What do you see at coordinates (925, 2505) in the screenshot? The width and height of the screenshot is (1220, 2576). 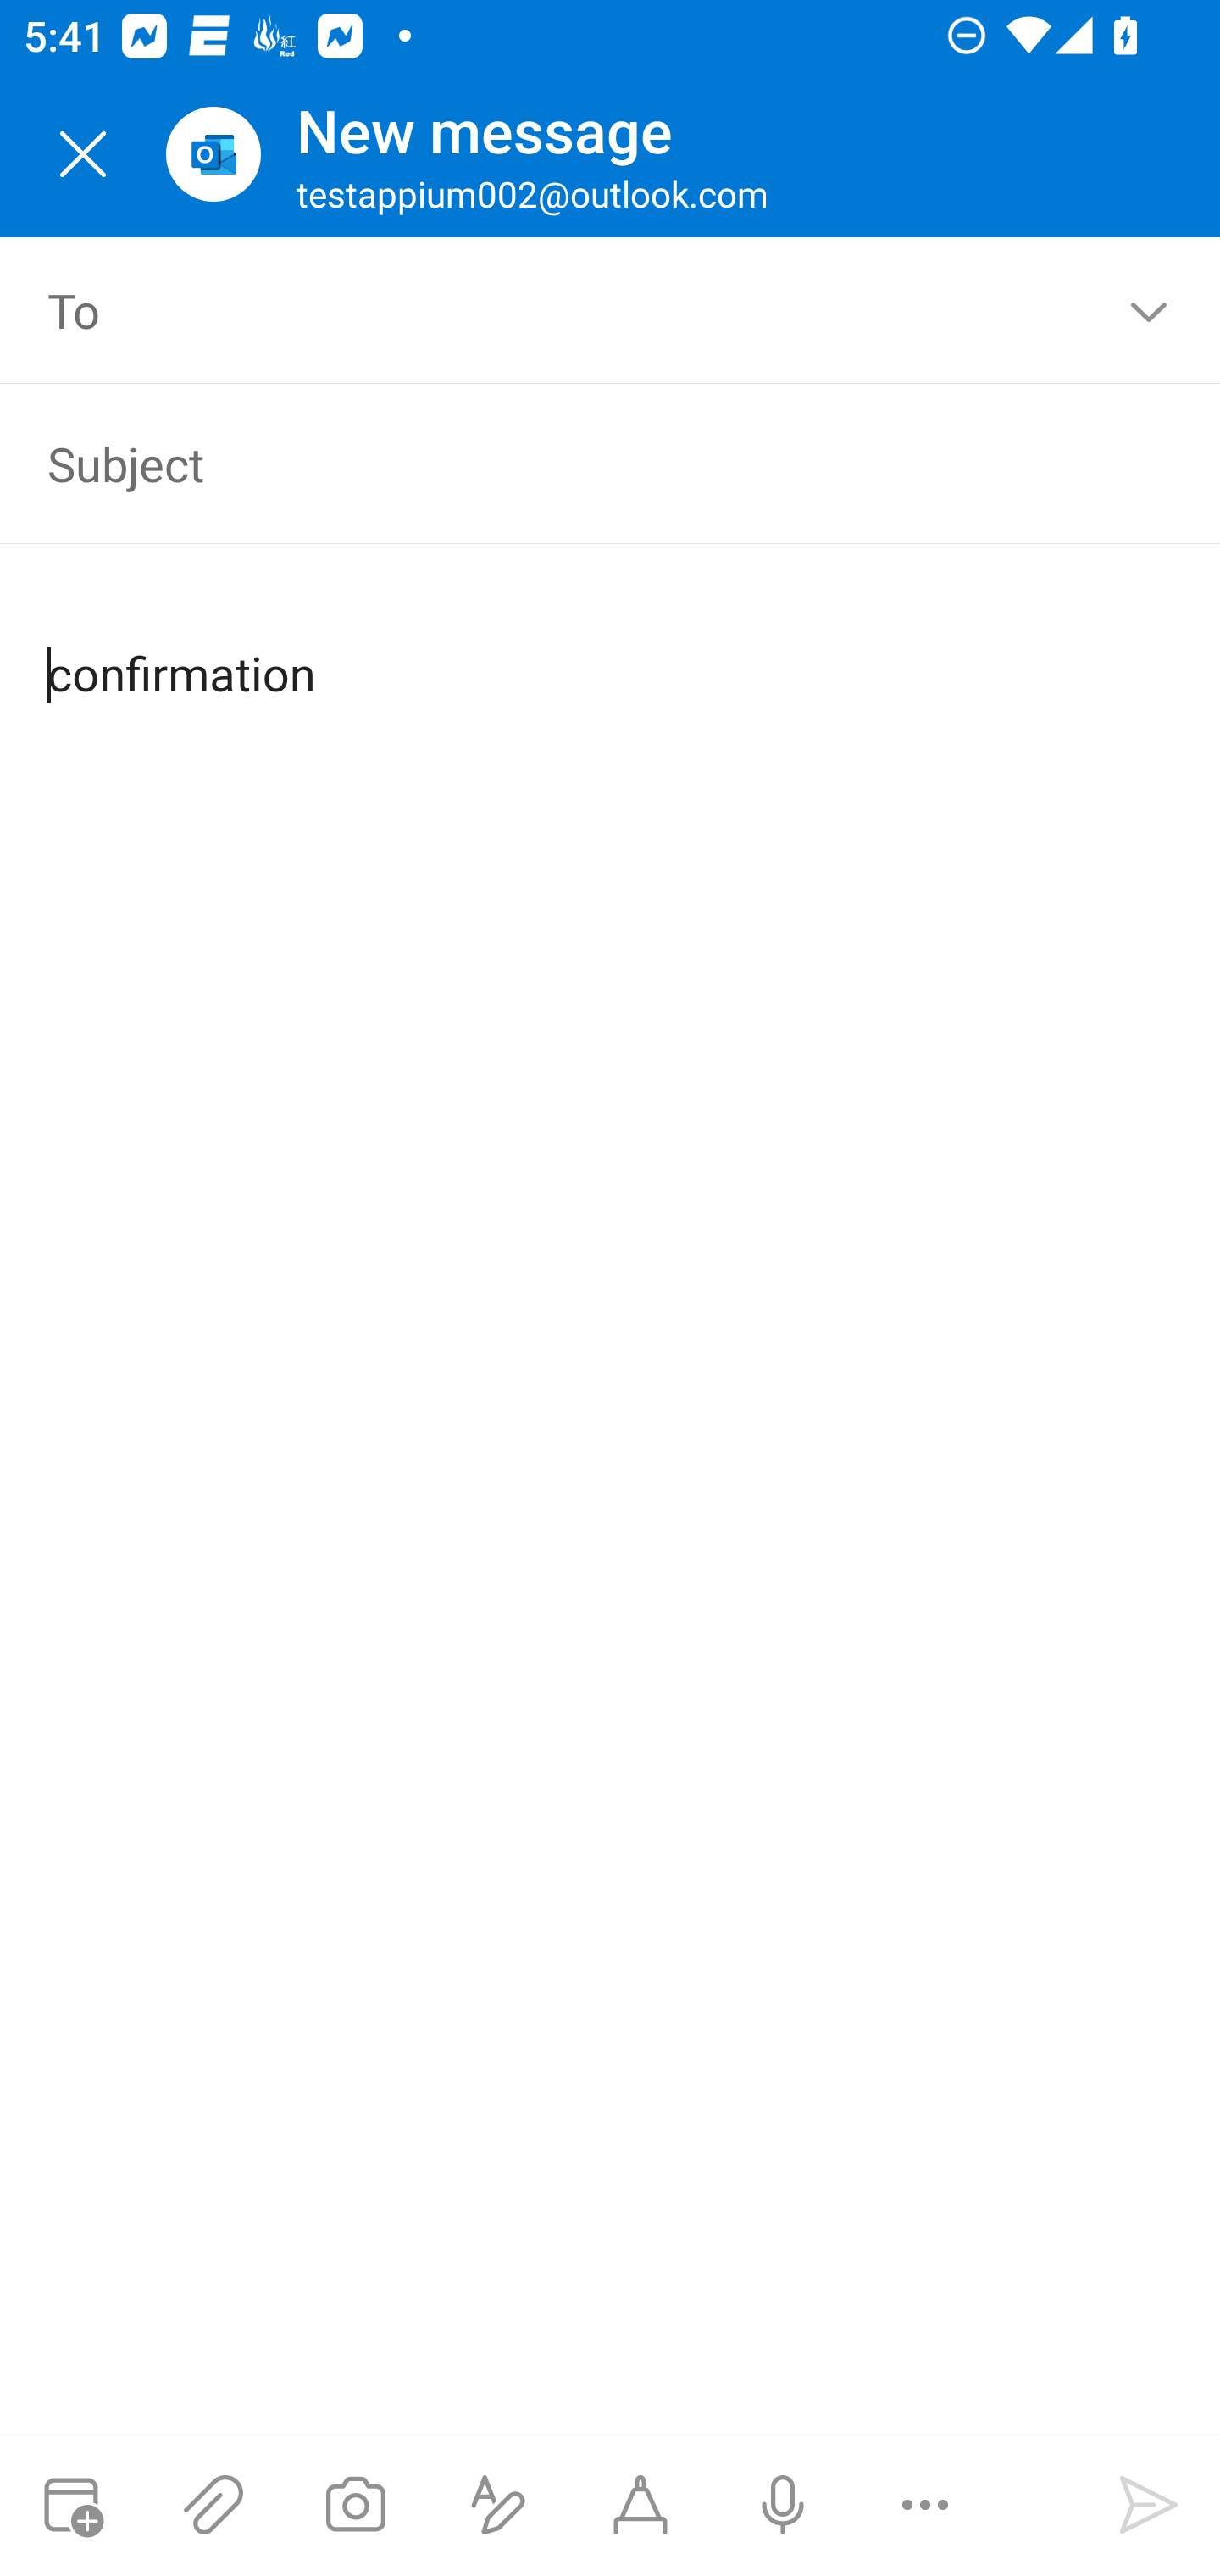 I see `More options` at bounding box center [925, 2505].